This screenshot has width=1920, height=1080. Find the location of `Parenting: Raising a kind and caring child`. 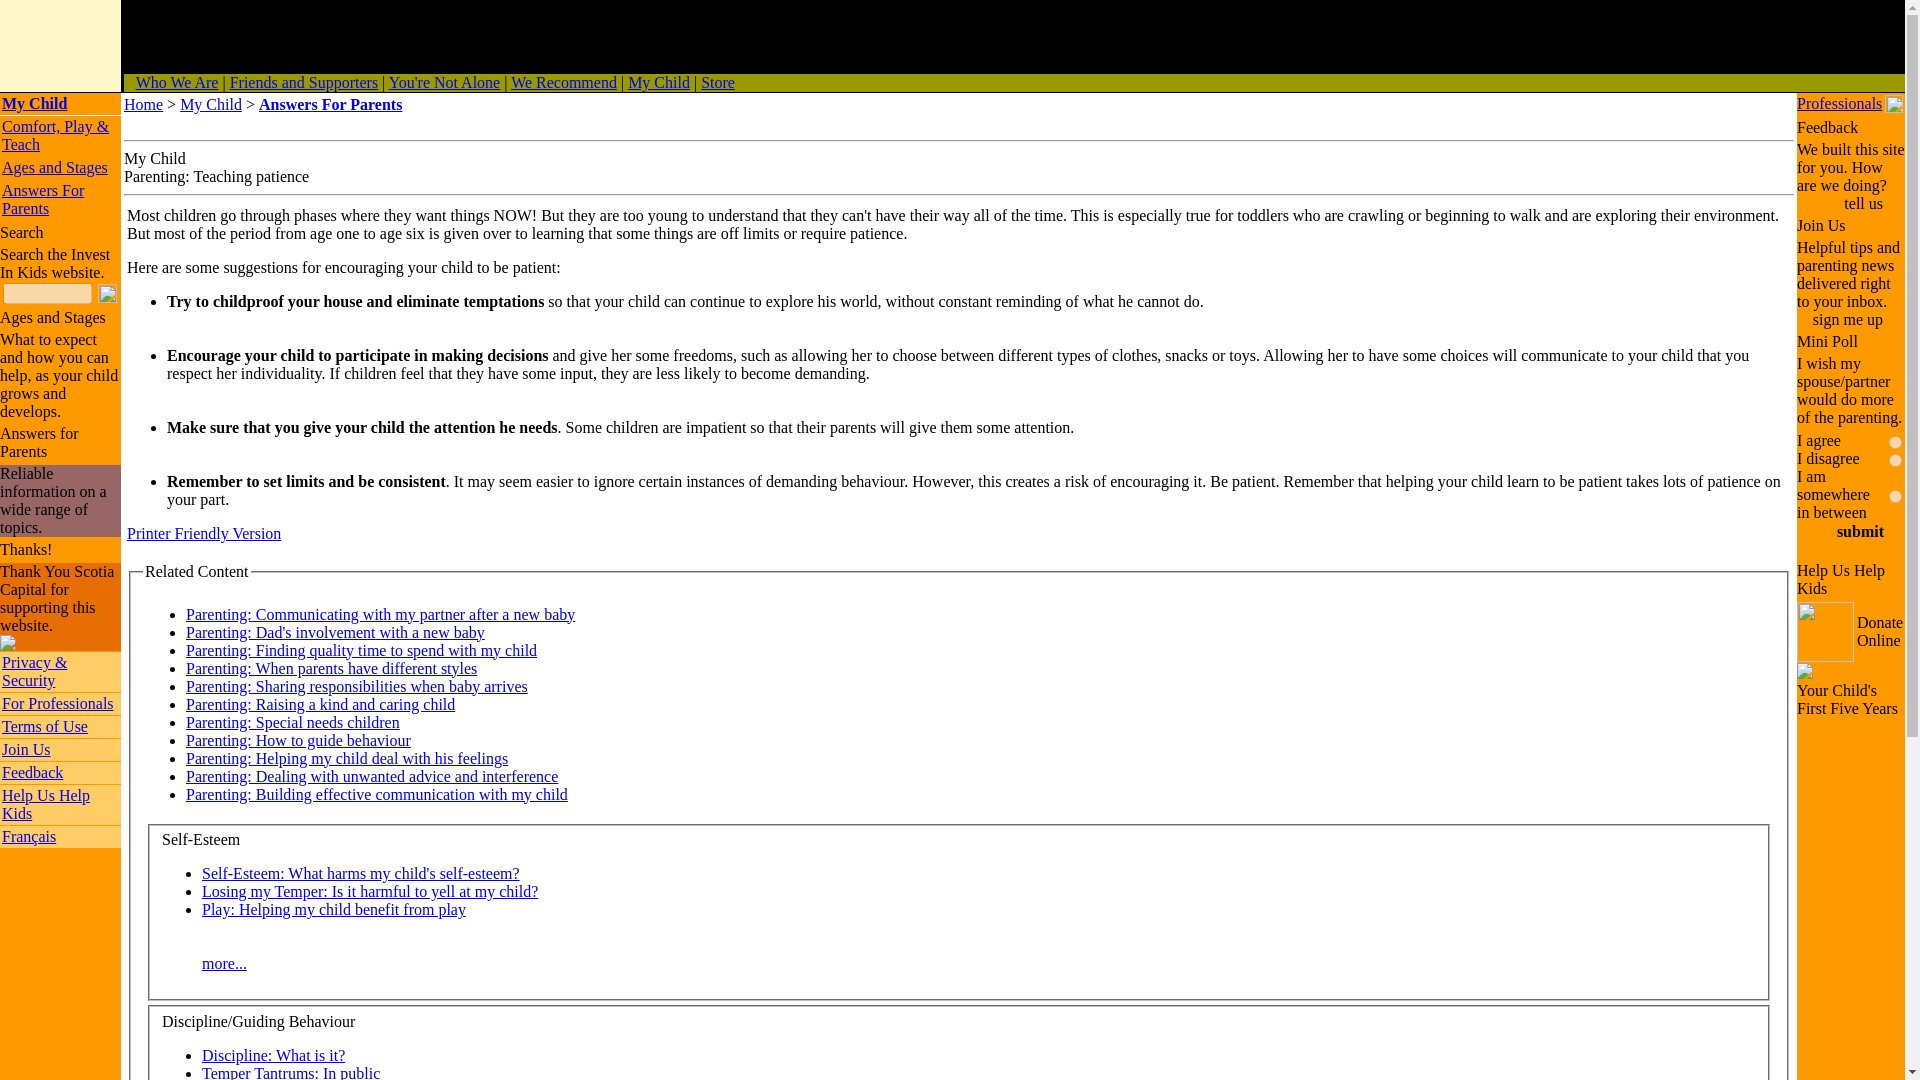

Parenting: Raising a kind and caring child is located at coordinates (320, 704).